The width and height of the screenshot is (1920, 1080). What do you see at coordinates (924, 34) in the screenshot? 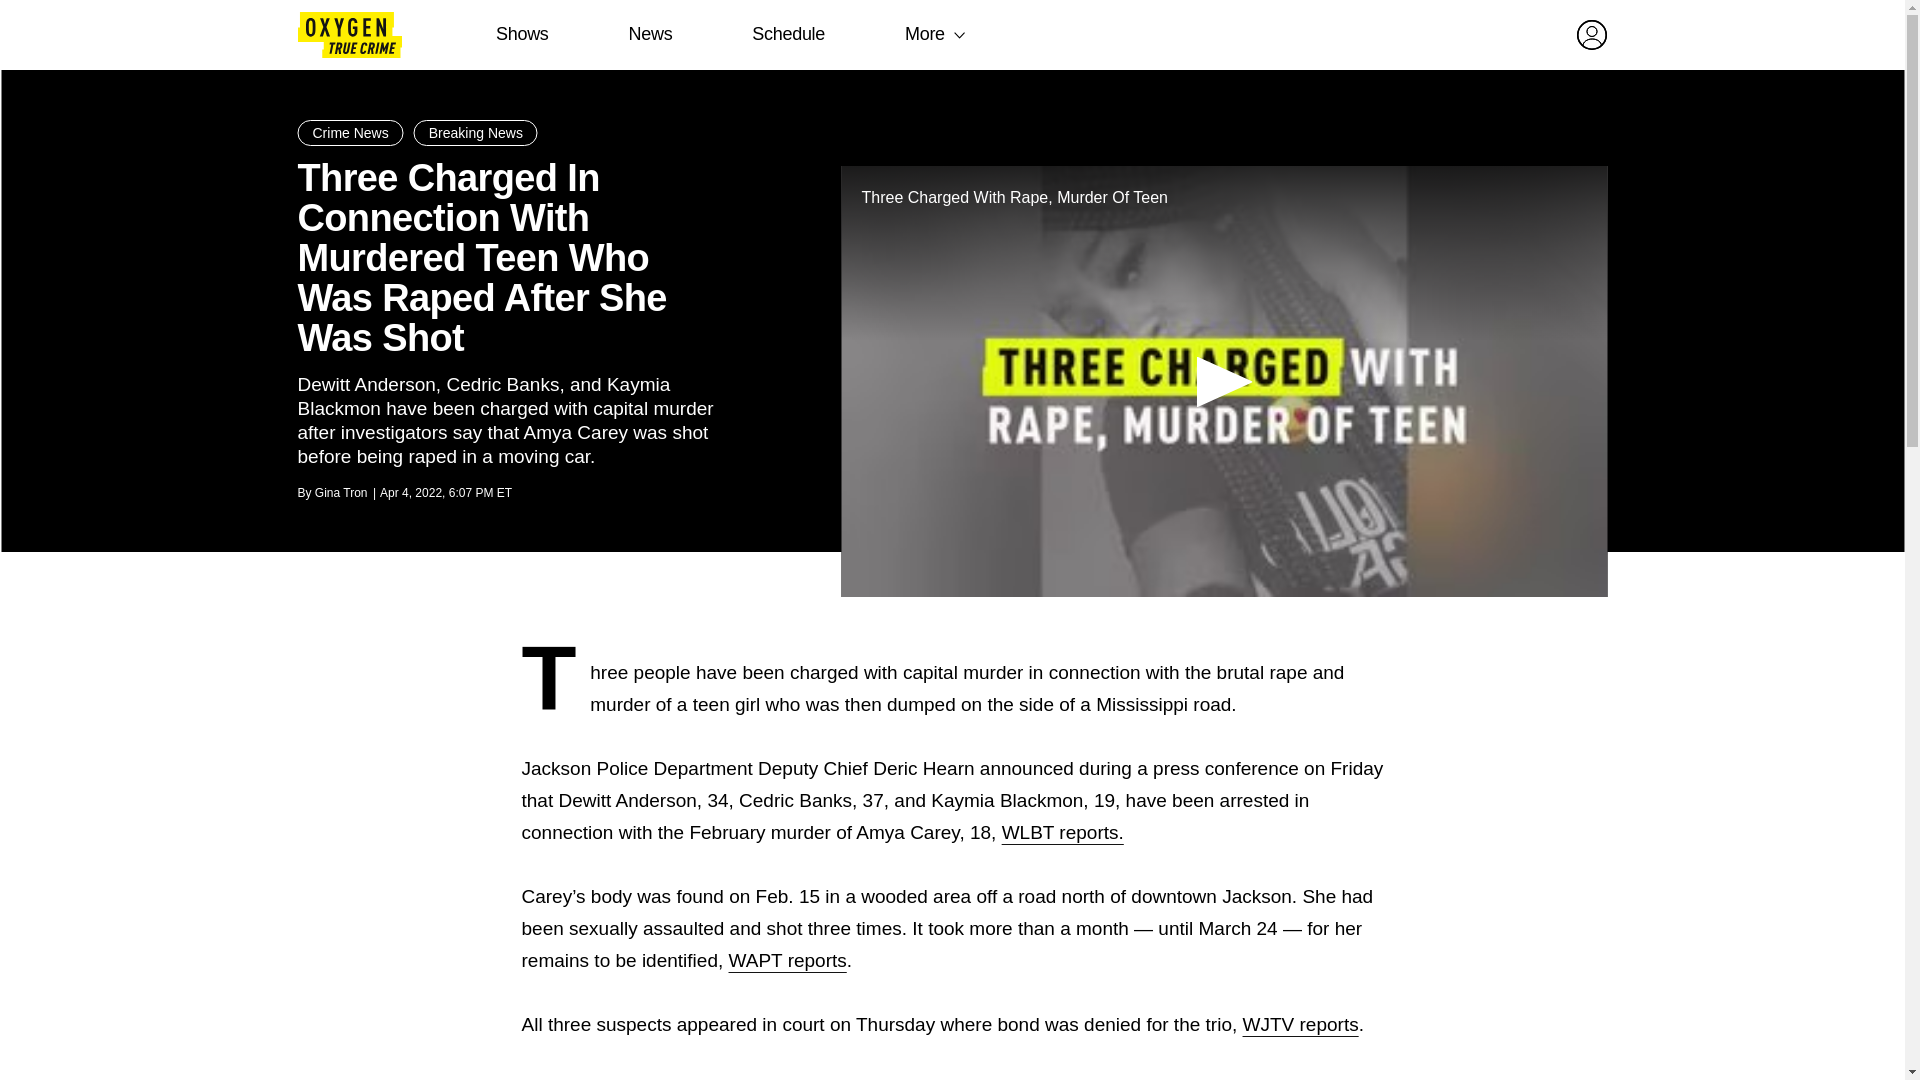
I see `More` at bounding box center [924, 34].